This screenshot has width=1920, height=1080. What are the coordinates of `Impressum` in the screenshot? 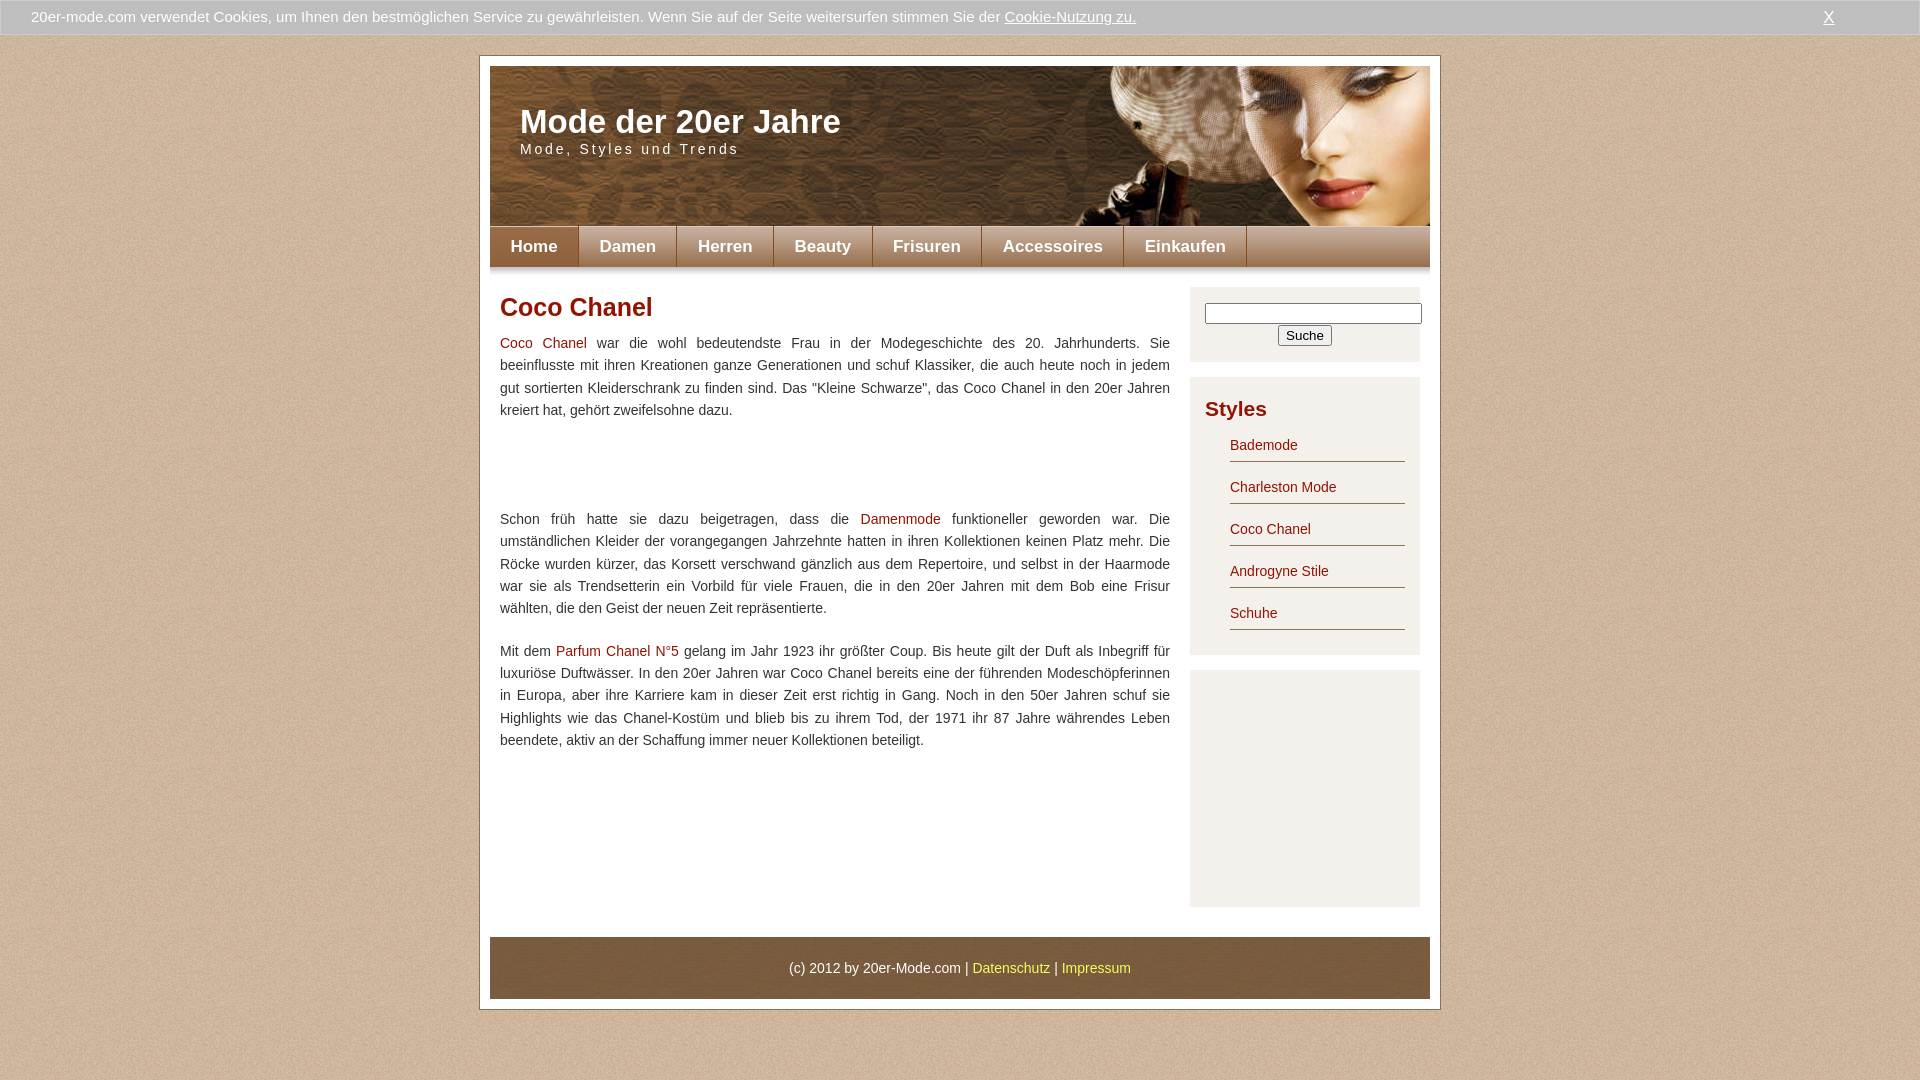 It's located at (1096, 968).